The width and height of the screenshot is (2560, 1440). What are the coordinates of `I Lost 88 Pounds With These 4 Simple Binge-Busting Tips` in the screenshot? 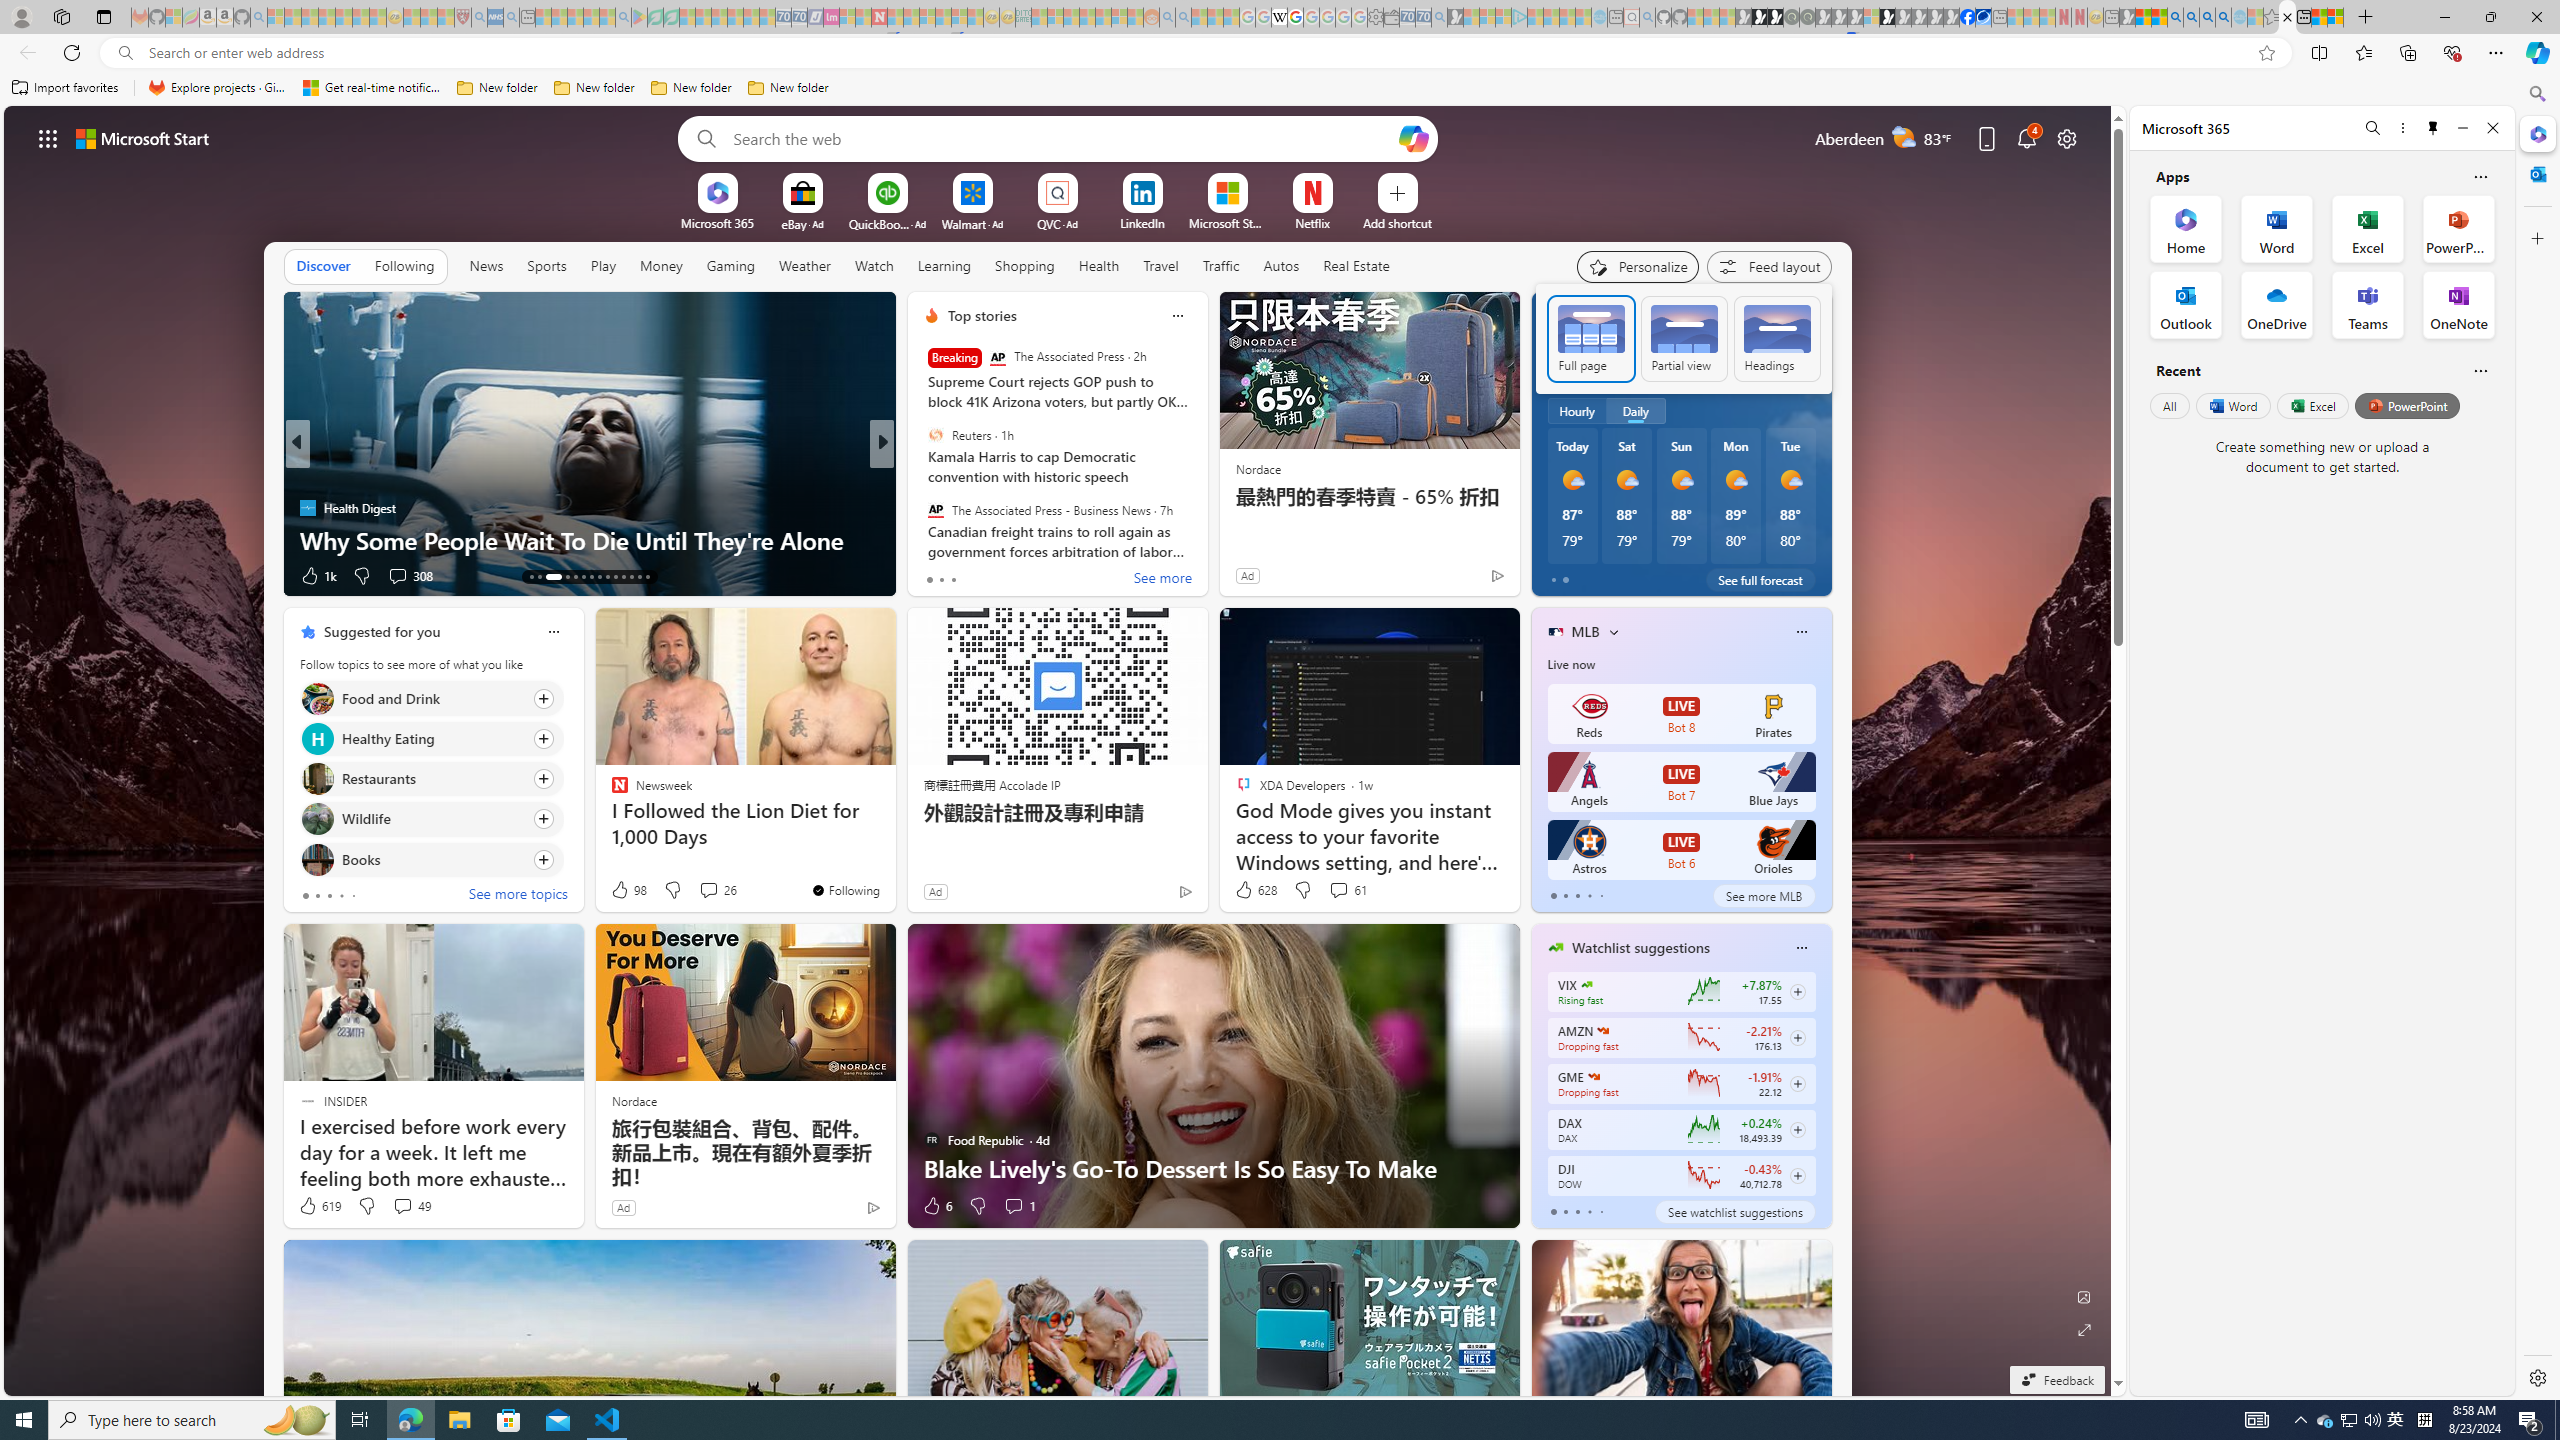 It's located at (1204, 524).